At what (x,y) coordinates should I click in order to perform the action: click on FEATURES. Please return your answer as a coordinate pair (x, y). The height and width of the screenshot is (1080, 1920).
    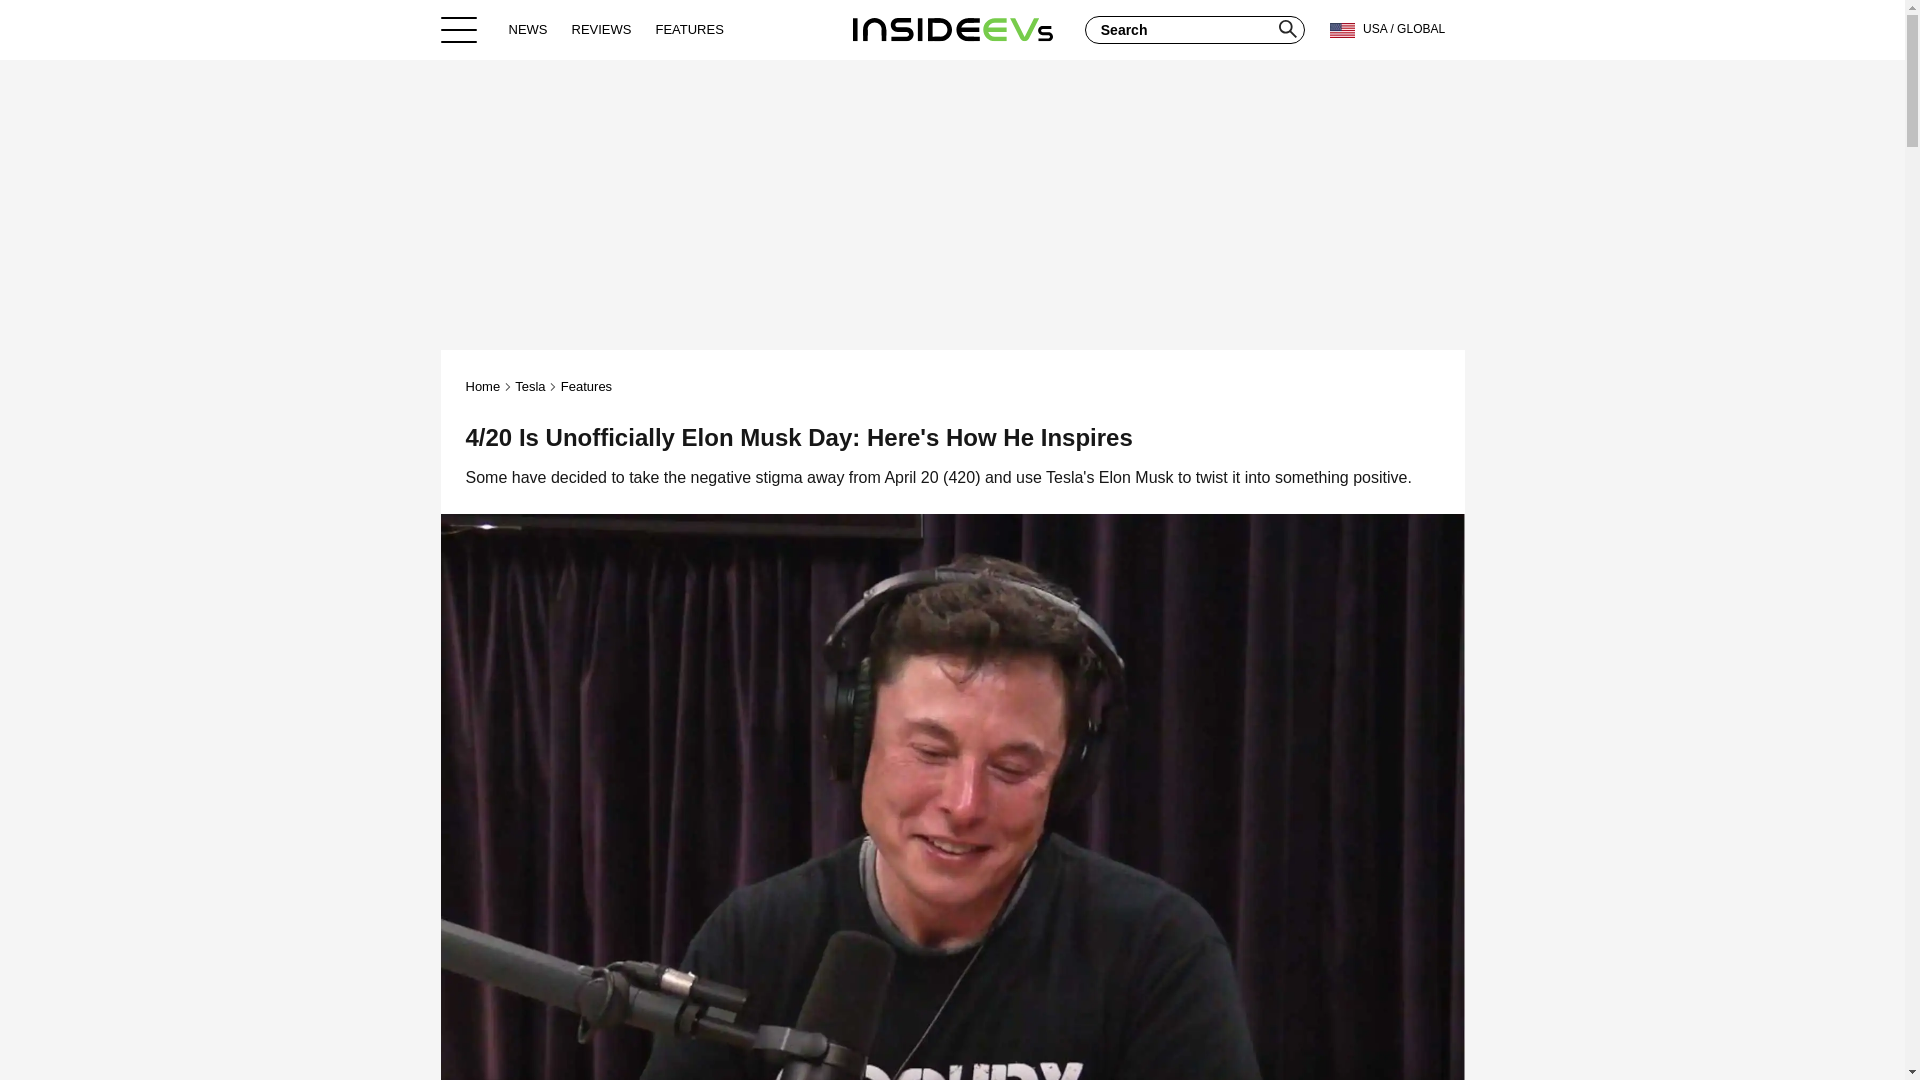
    Looking at the image, I should click on (688, 29).